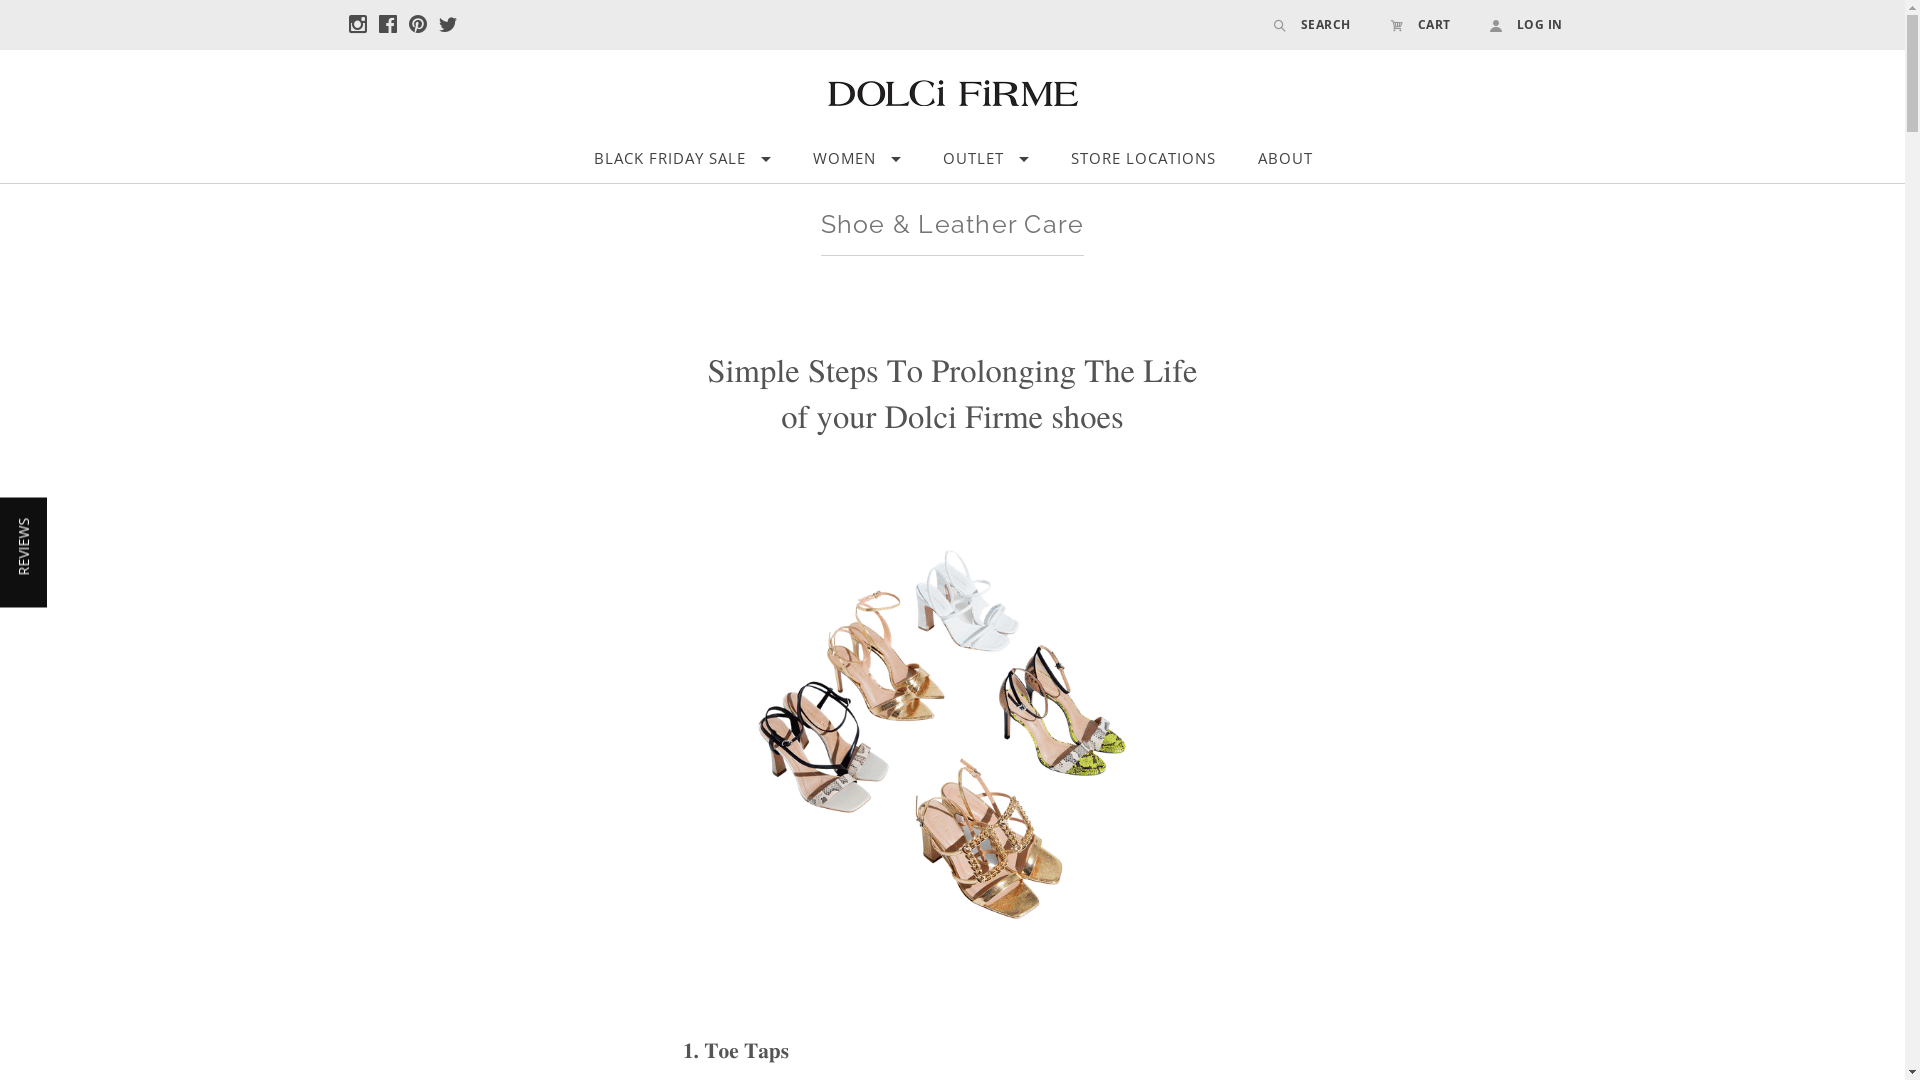 The height and width of the screenshot is (1080, 1920). I want to click on CART, so click(1420, 24).